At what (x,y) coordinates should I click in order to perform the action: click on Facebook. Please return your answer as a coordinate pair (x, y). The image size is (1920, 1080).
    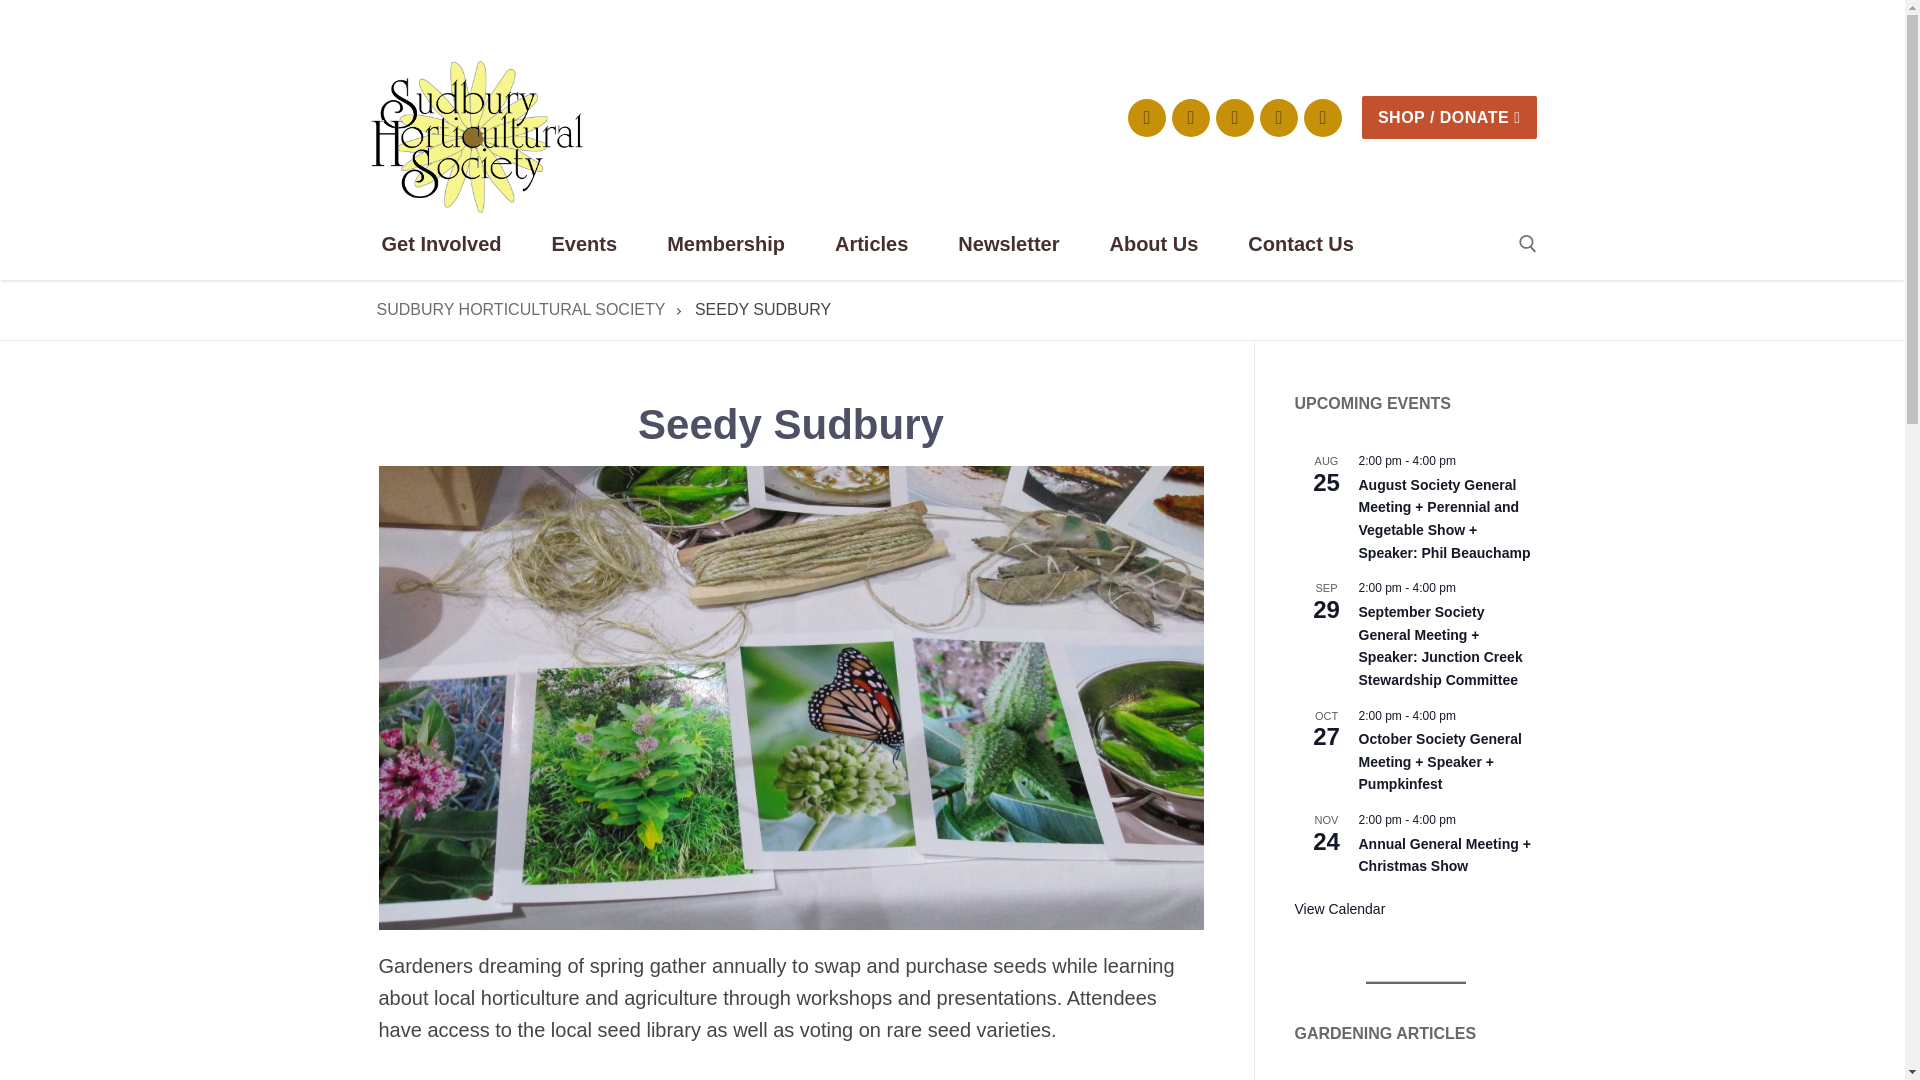
    Looking at the image, I should click on (1146, 118).